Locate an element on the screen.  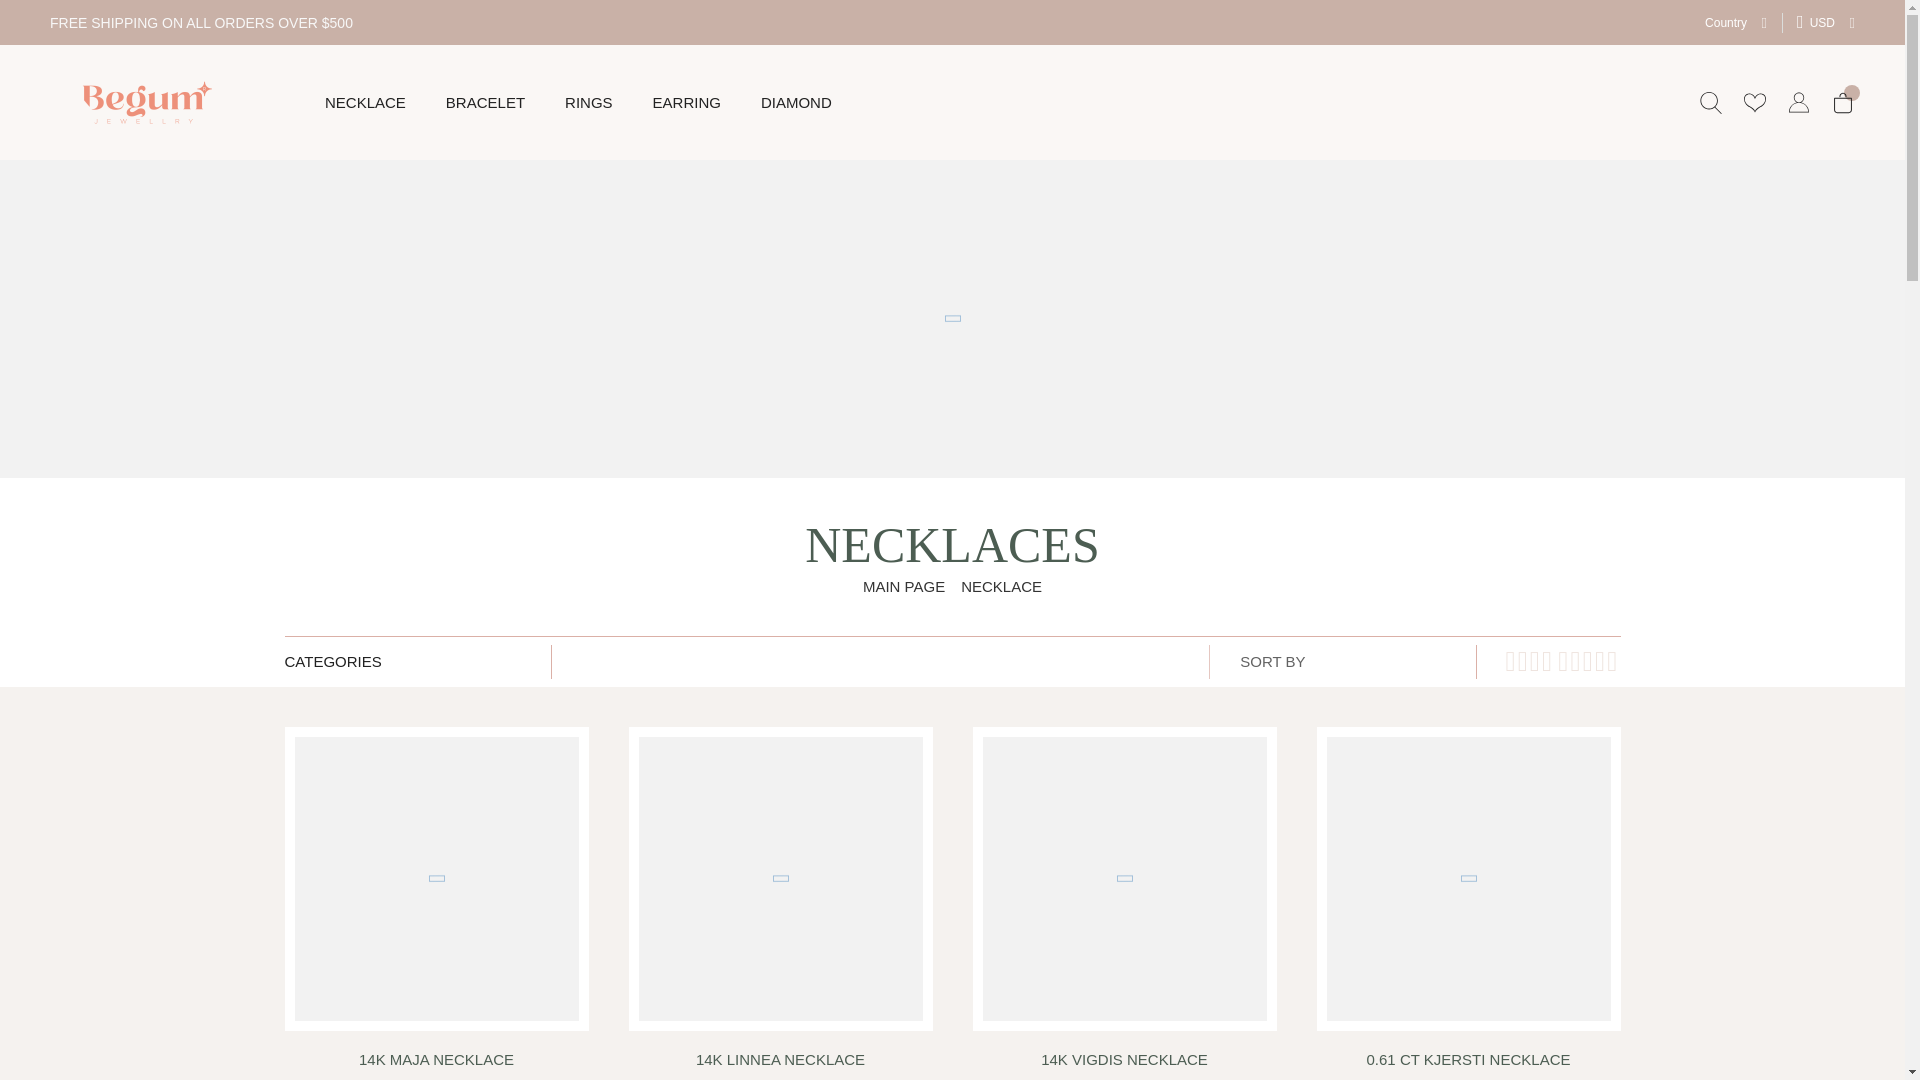
NECKLACE is located at coordinates (364, 102).